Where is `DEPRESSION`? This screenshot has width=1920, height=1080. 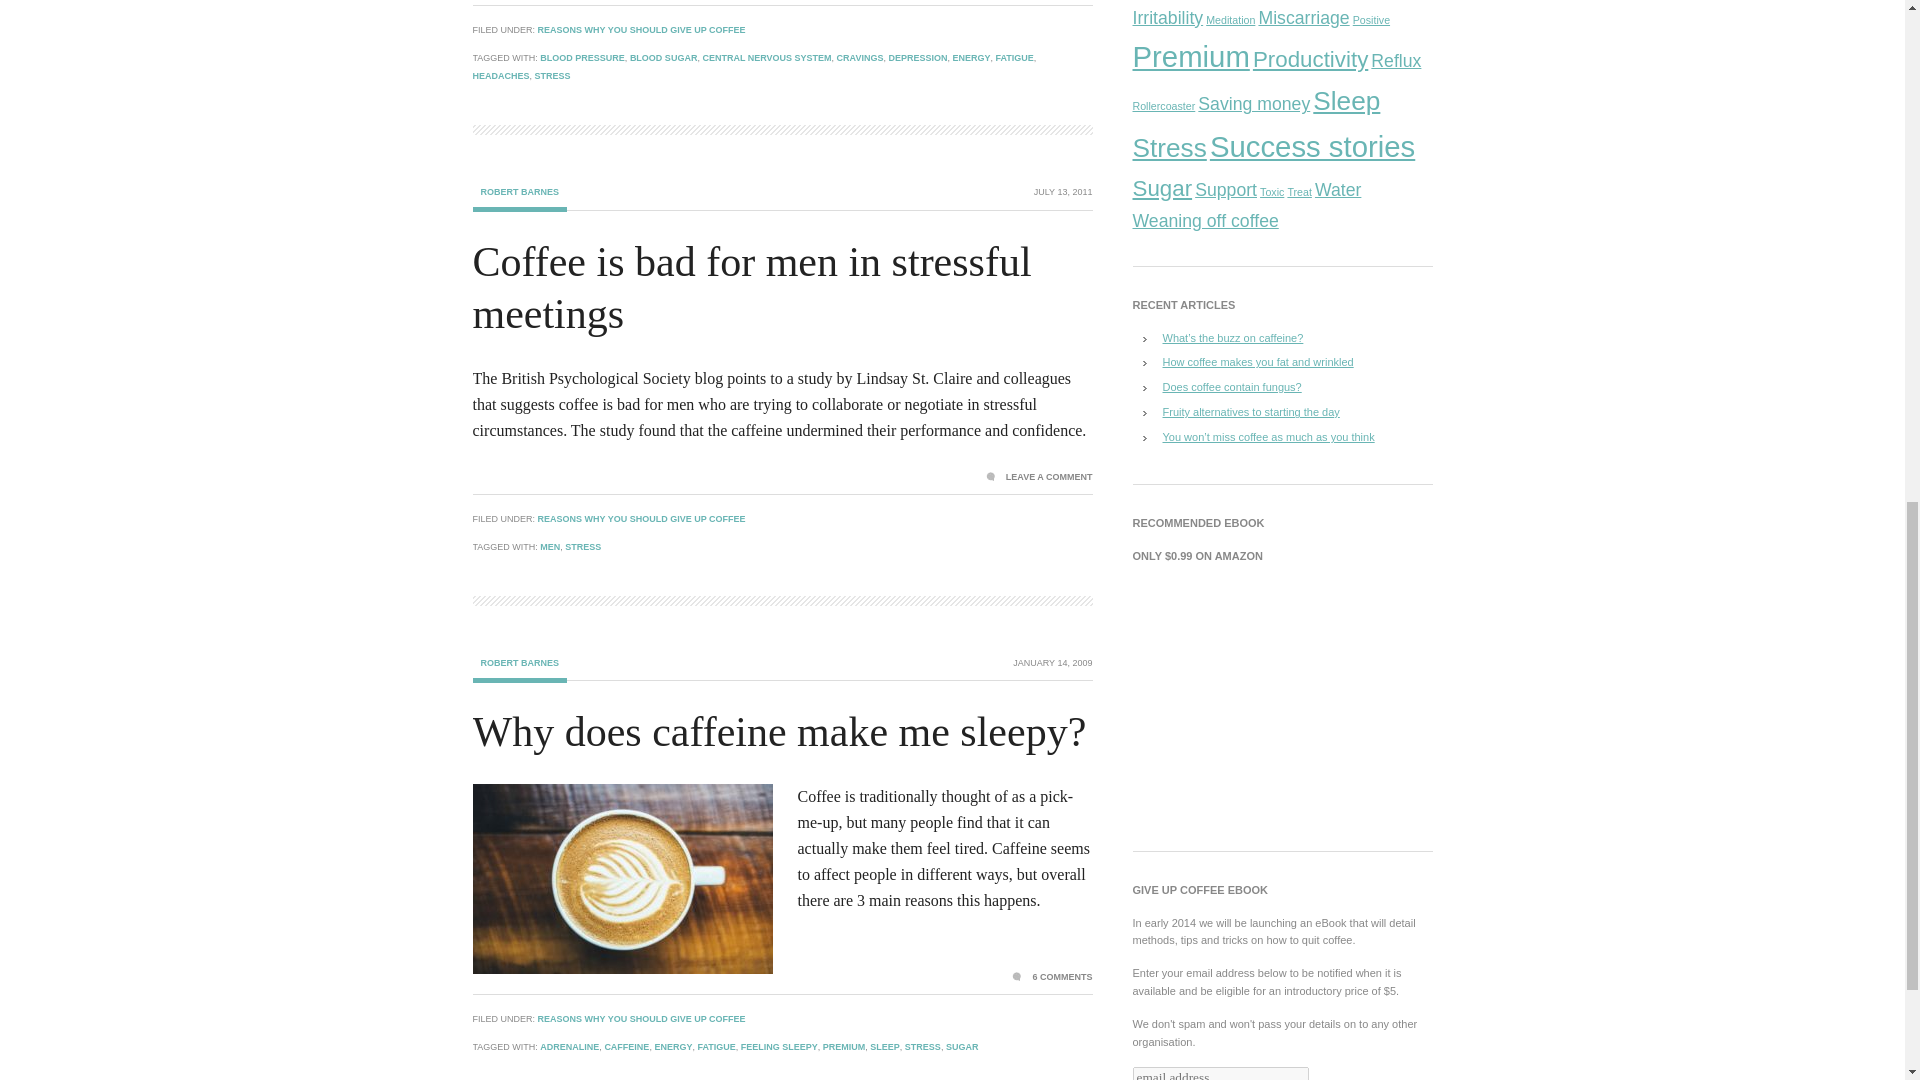 DEPRESSION is located at coordinates (916, 57).